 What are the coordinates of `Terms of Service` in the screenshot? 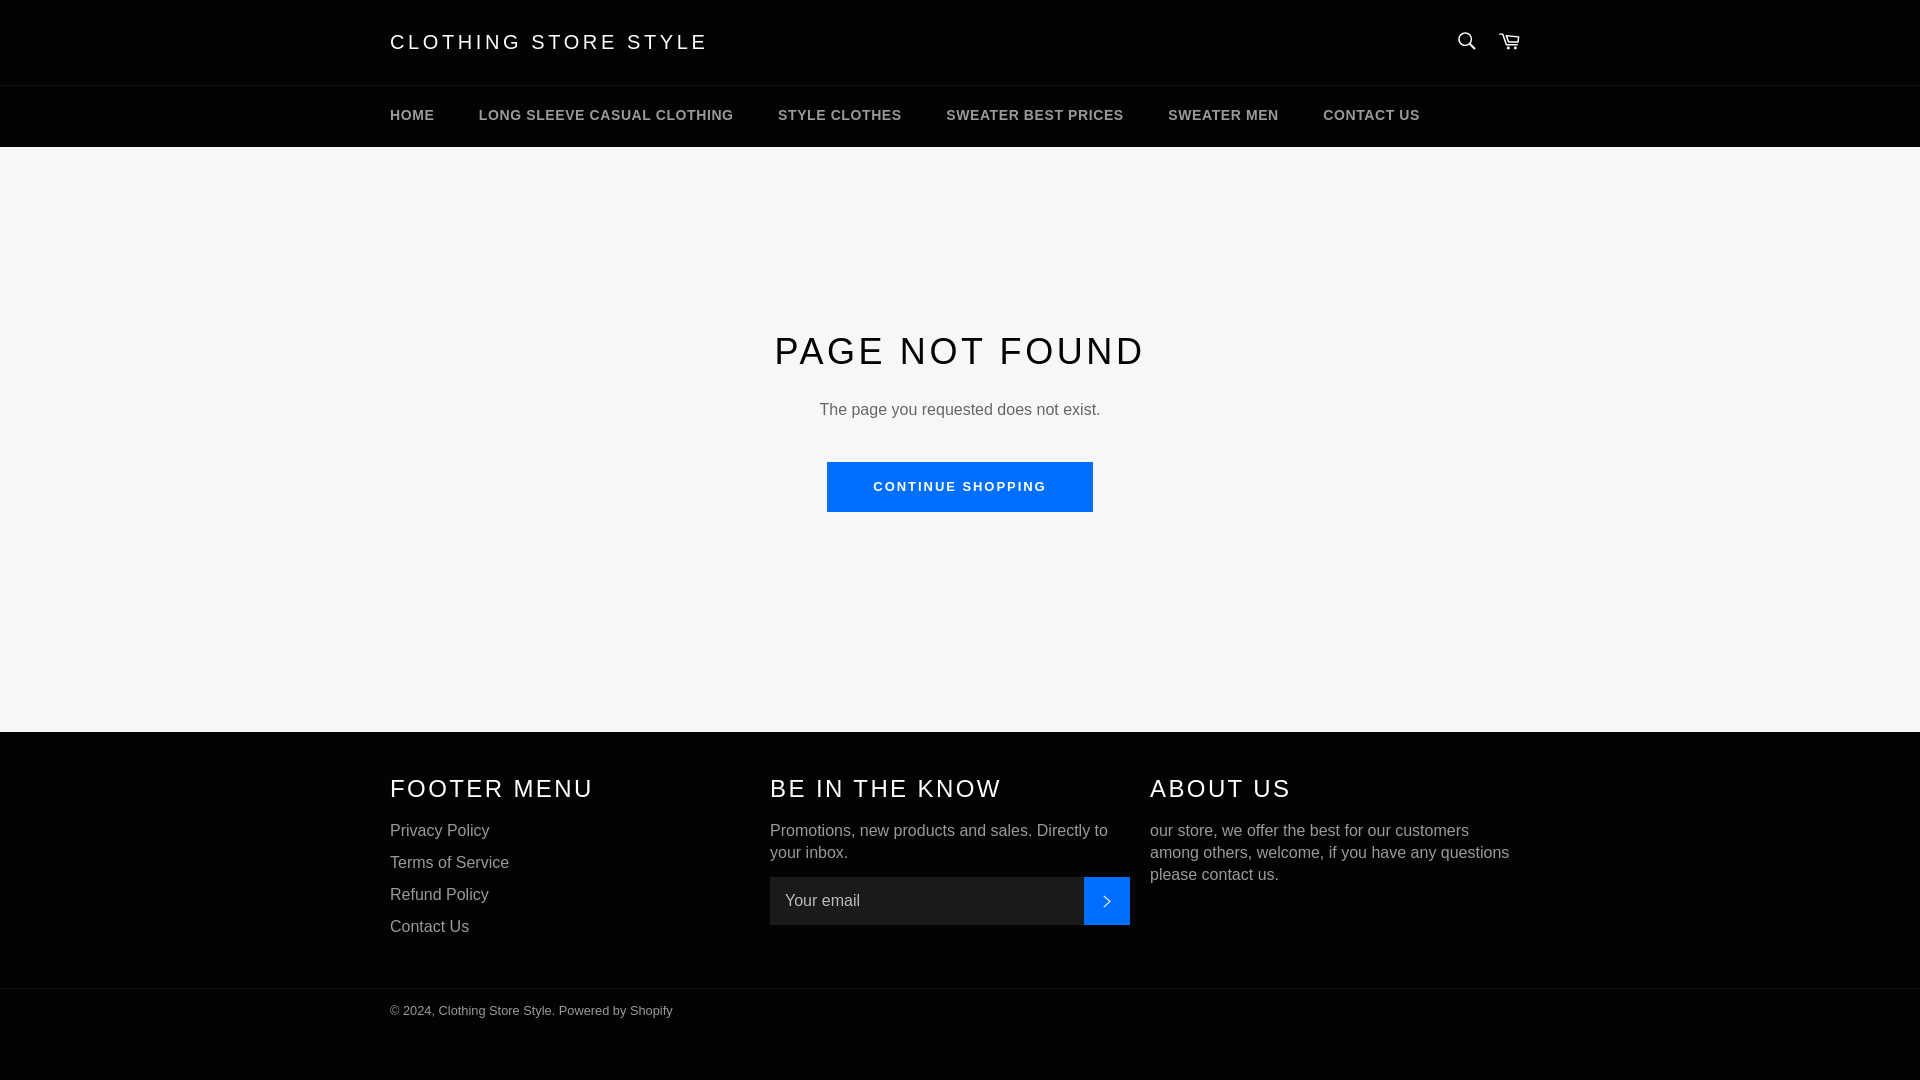 It's located at (448, 862).